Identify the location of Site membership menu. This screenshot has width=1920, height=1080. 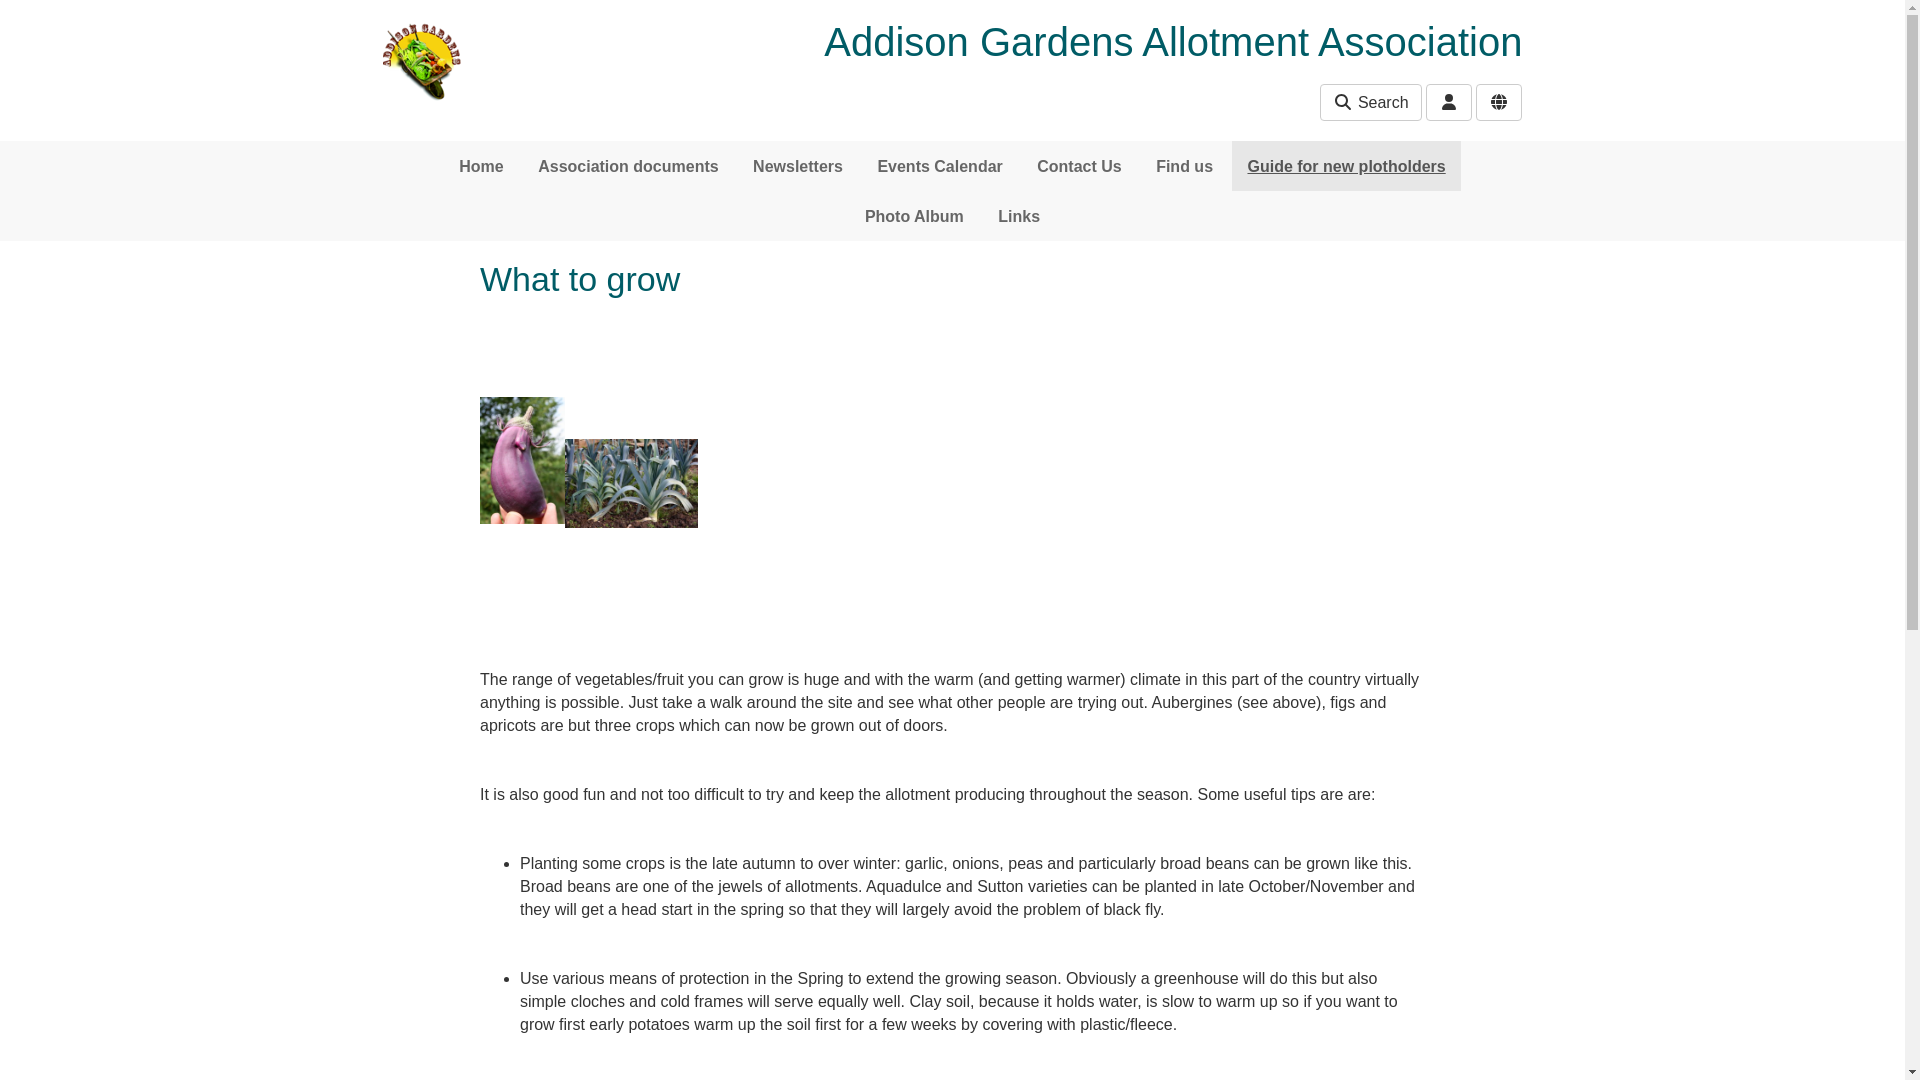
(1499, 102).